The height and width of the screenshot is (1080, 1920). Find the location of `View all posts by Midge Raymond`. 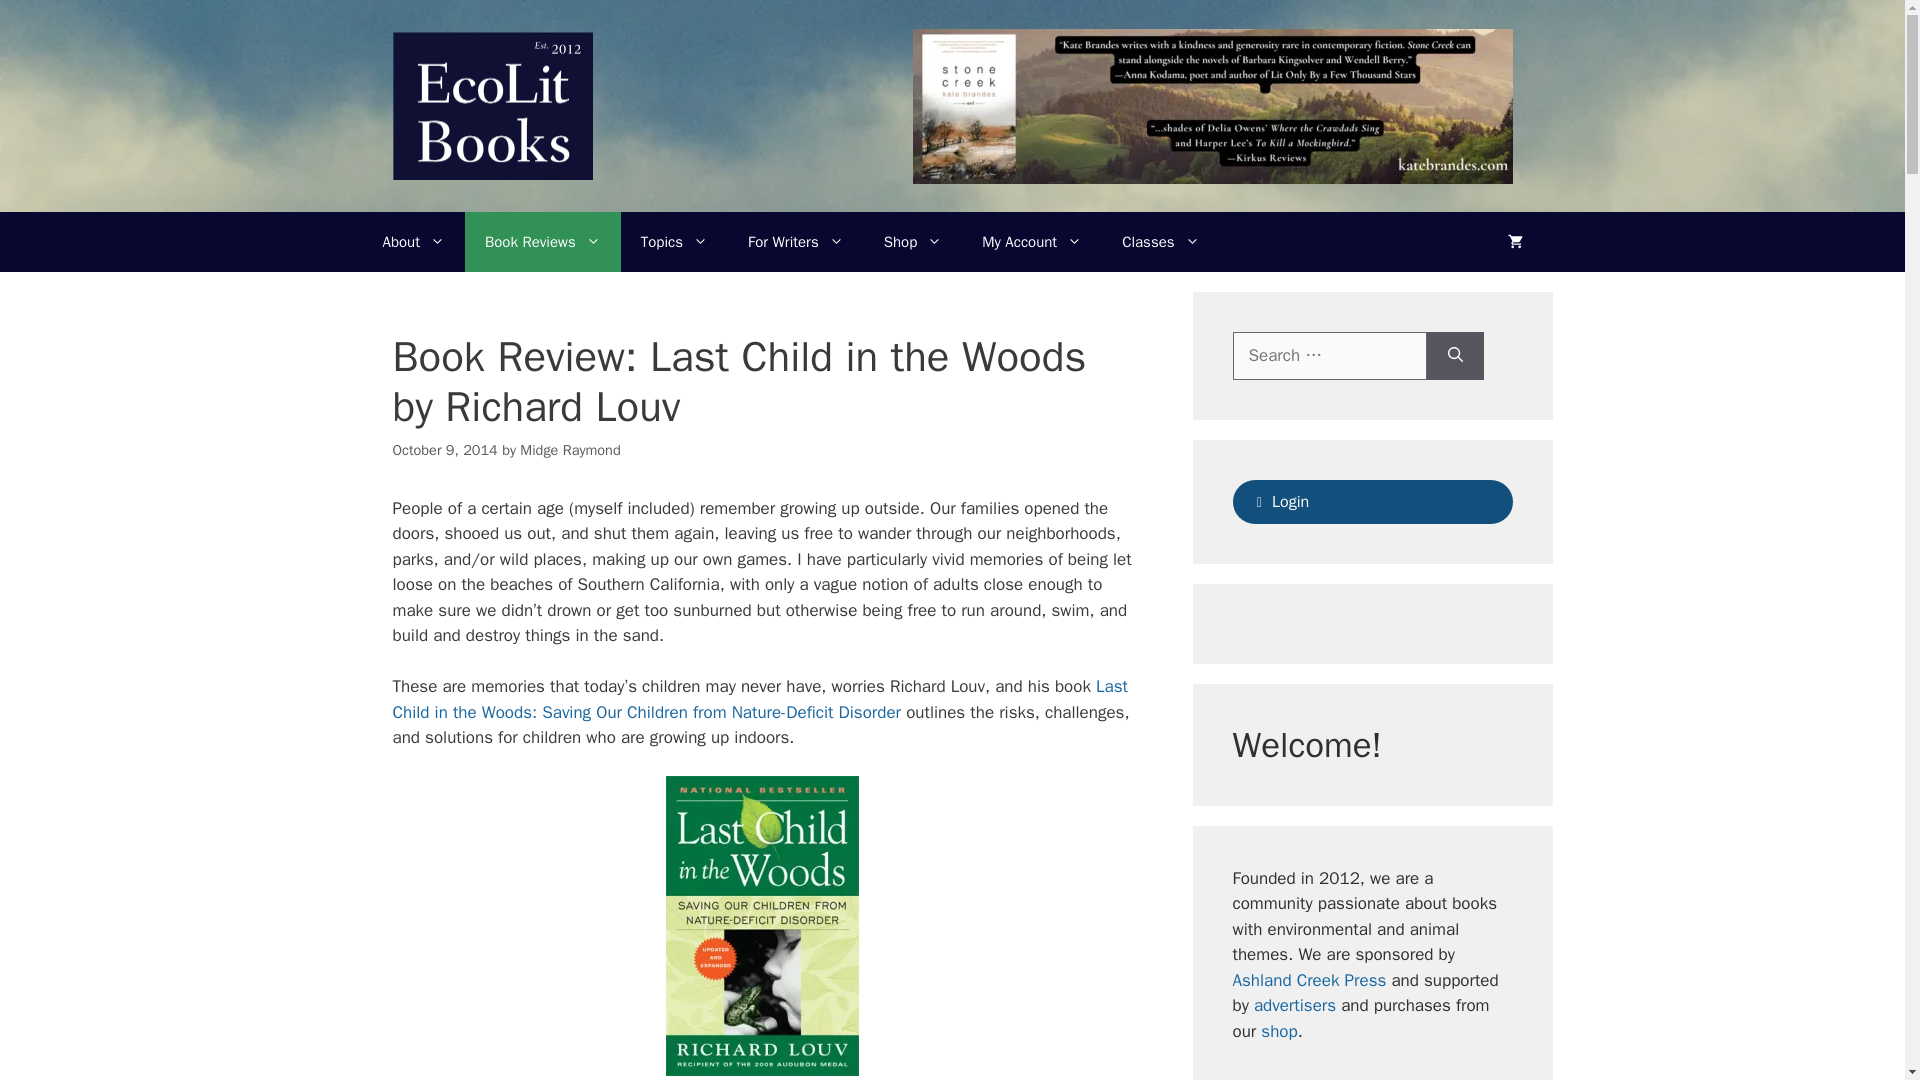

View all posts by Midge Raymond is located at coordinates (570, 450).